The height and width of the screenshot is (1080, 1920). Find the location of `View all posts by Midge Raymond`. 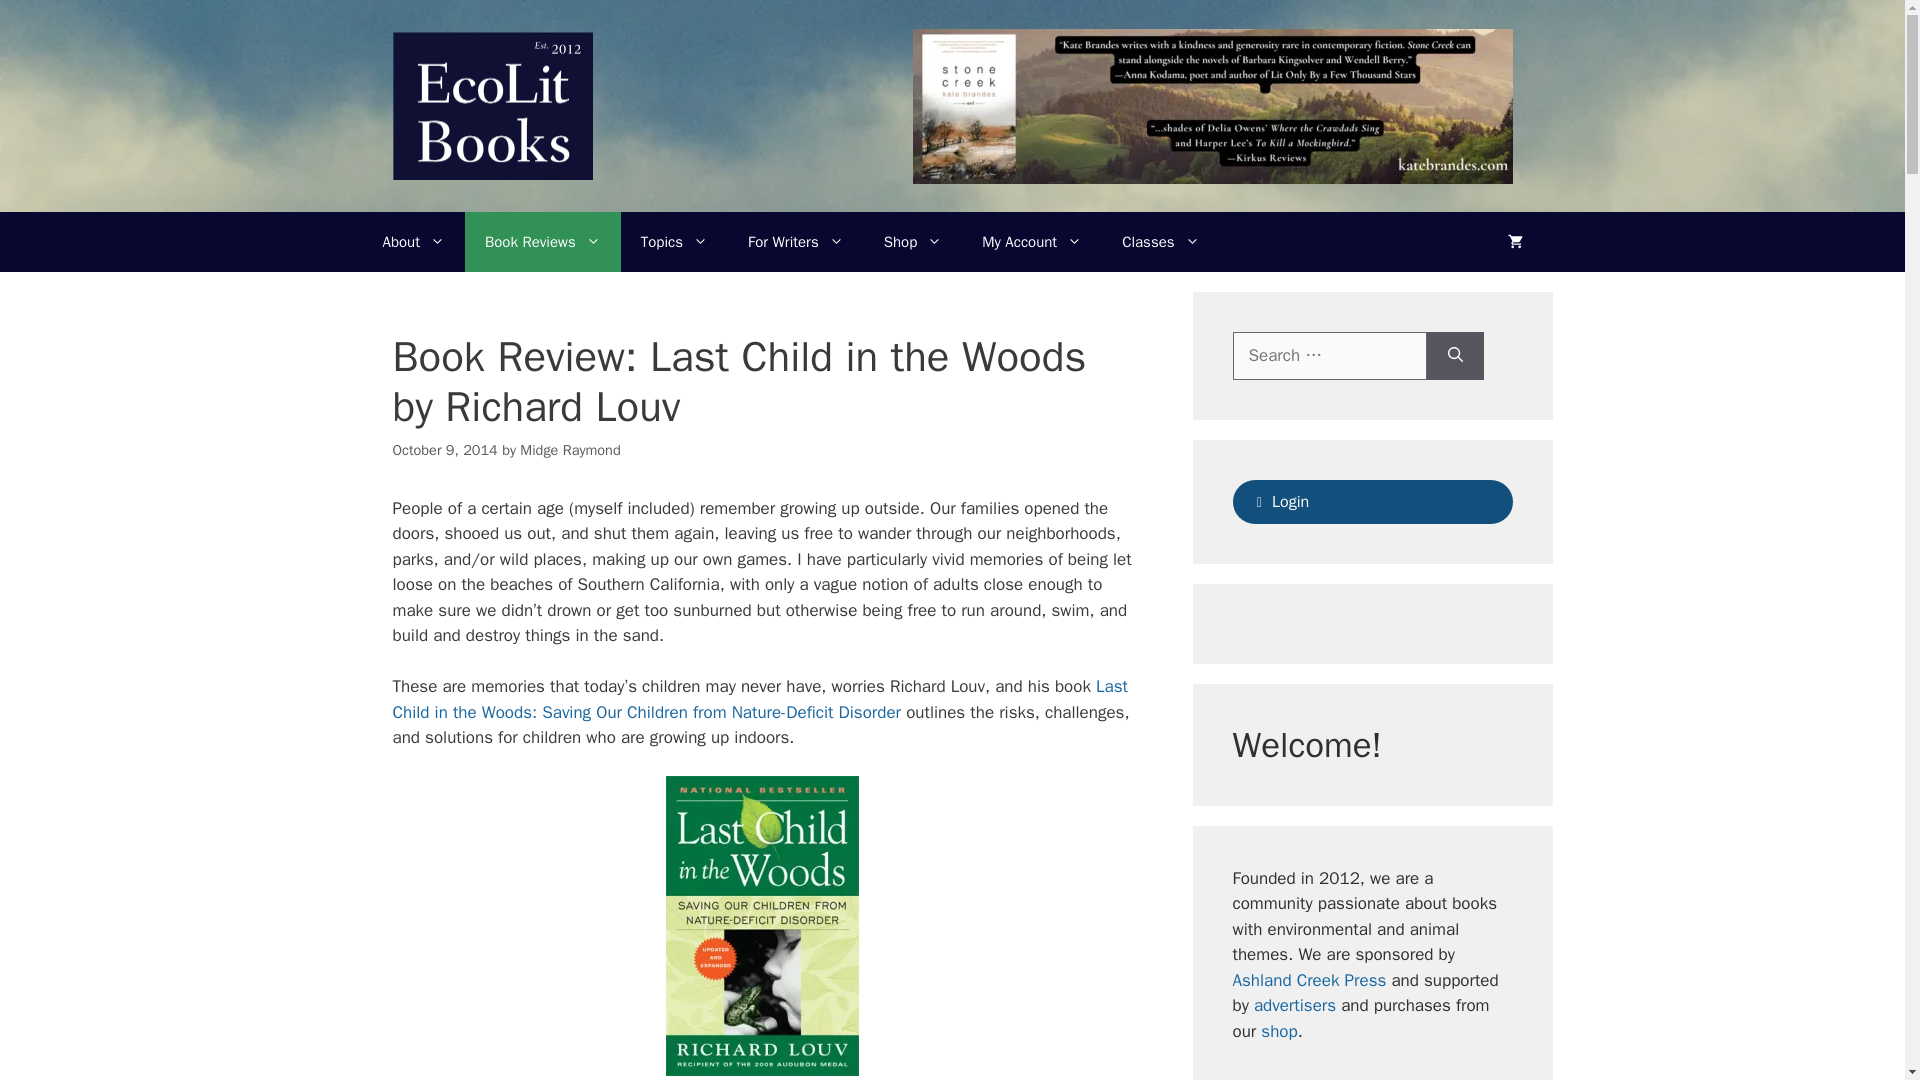

View all posts by Midge Raymond is located at coordinates (570, 450).